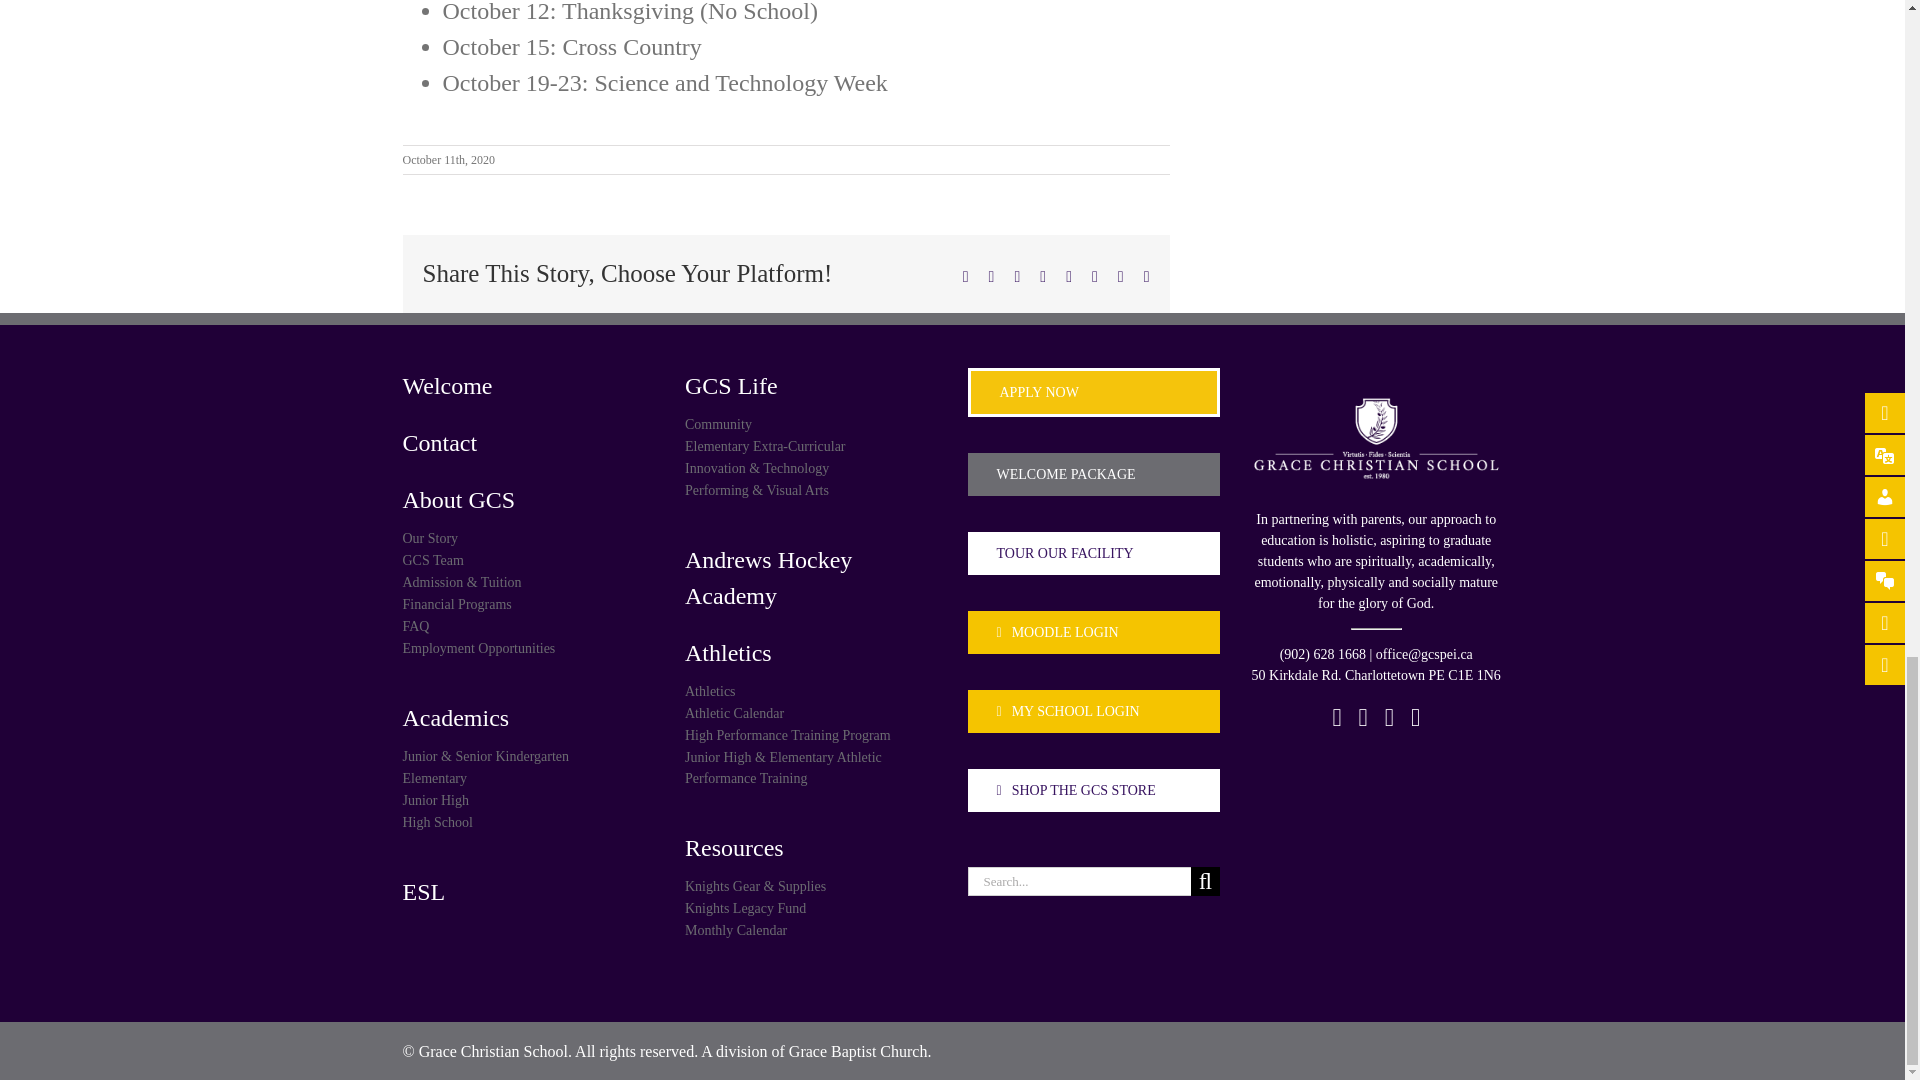 The image size is (1920, 1080). I want to click on Welcome, so click(528, 384).